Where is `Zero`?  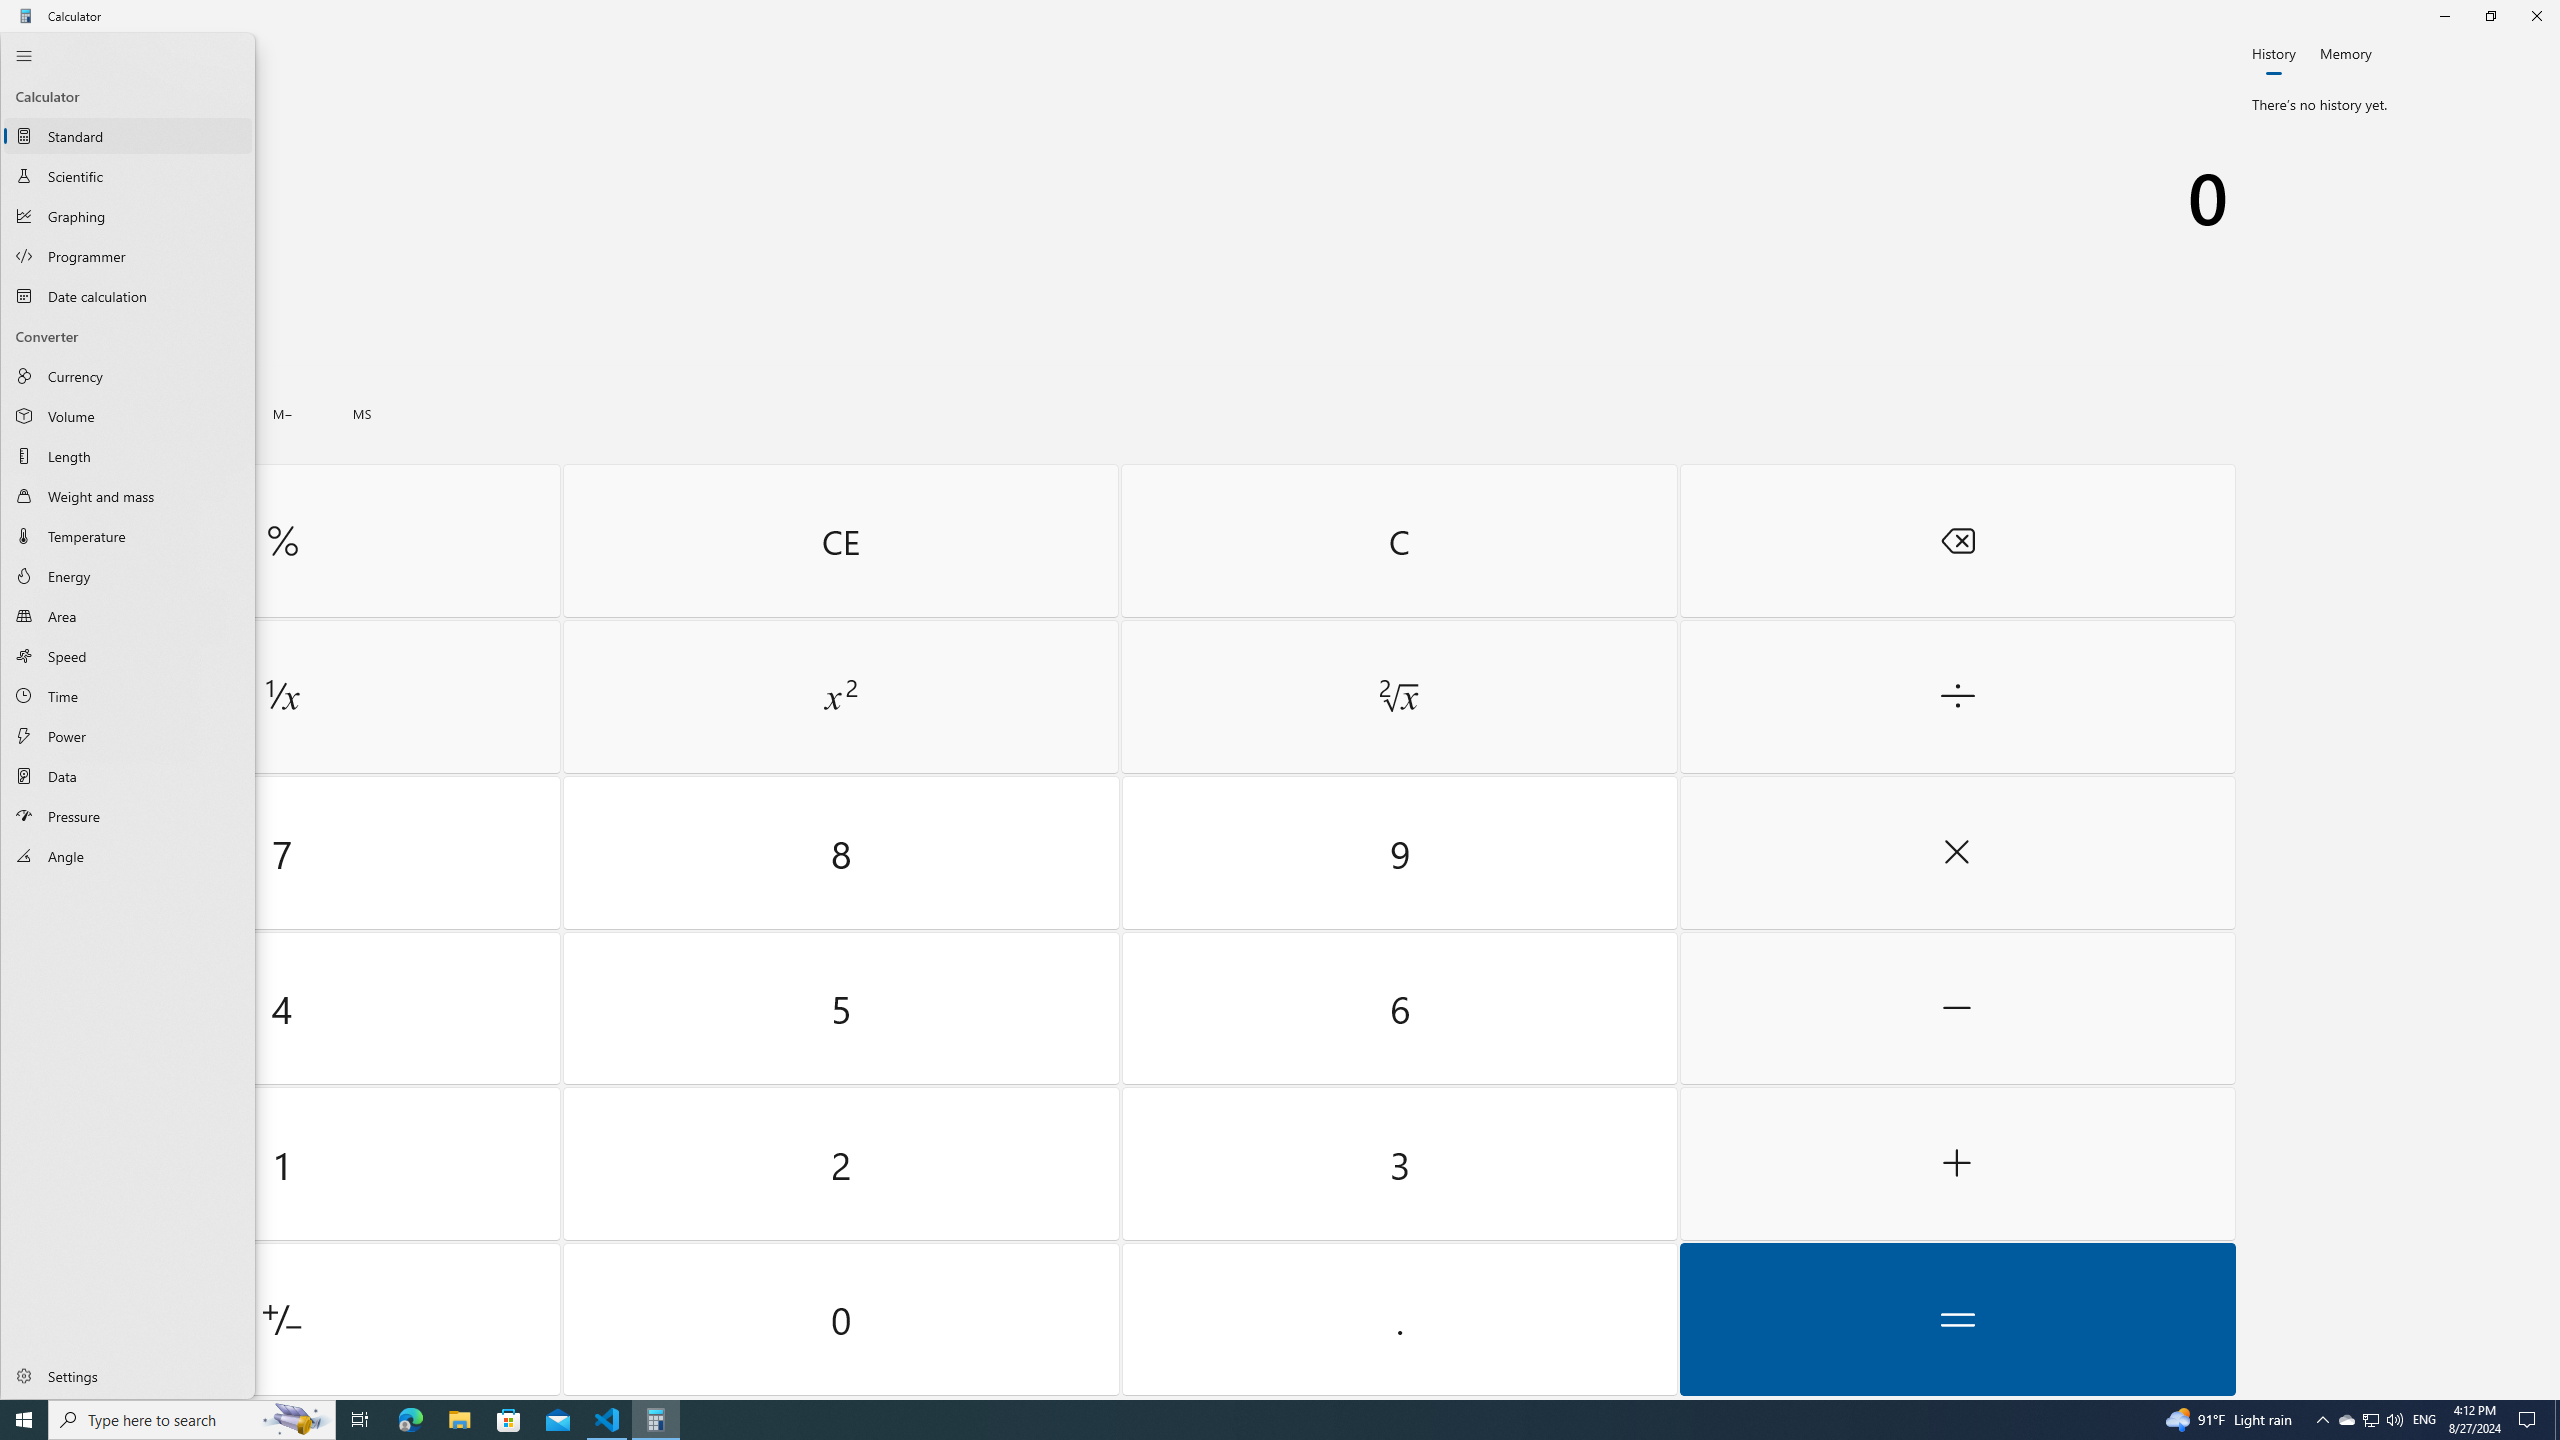 Zero is located at coordinates (842, 1318).